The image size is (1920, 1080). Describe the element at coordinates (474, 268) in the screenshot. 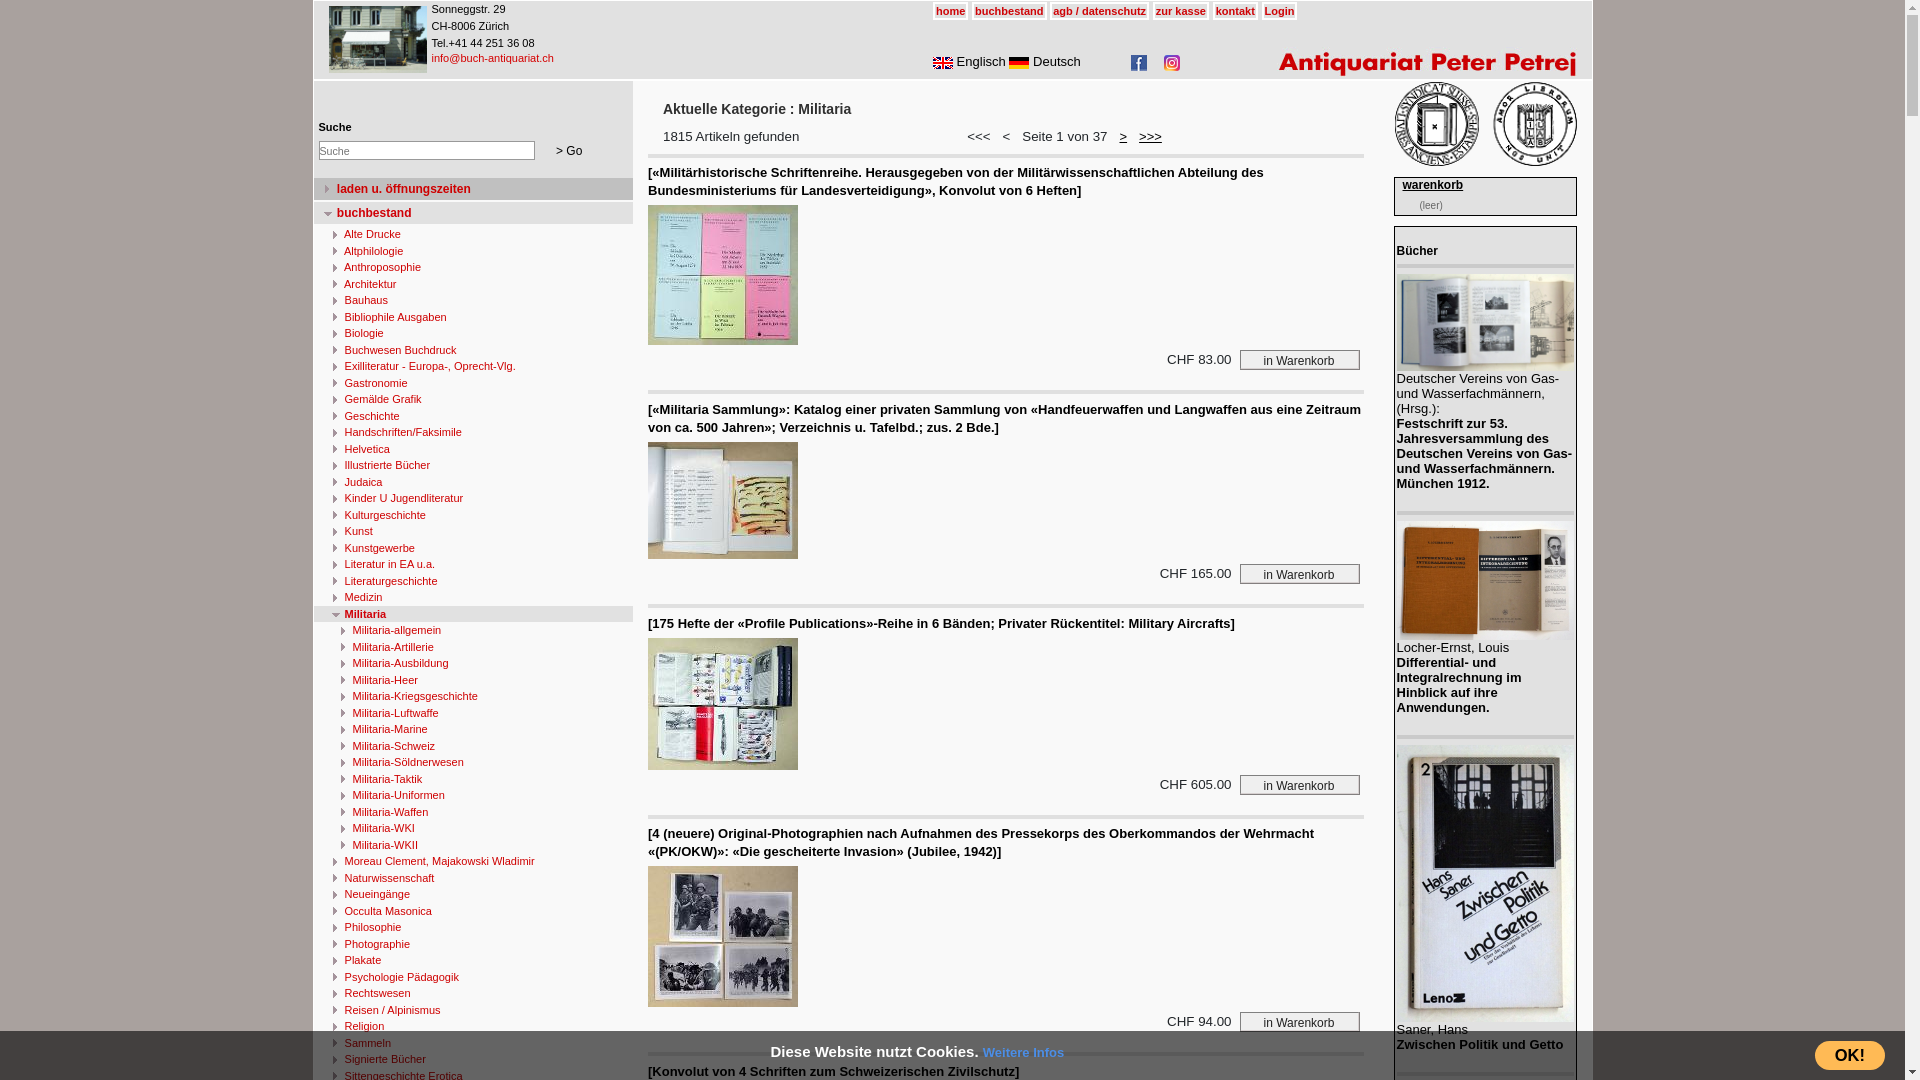

I see `Anthroposophie` at that location.